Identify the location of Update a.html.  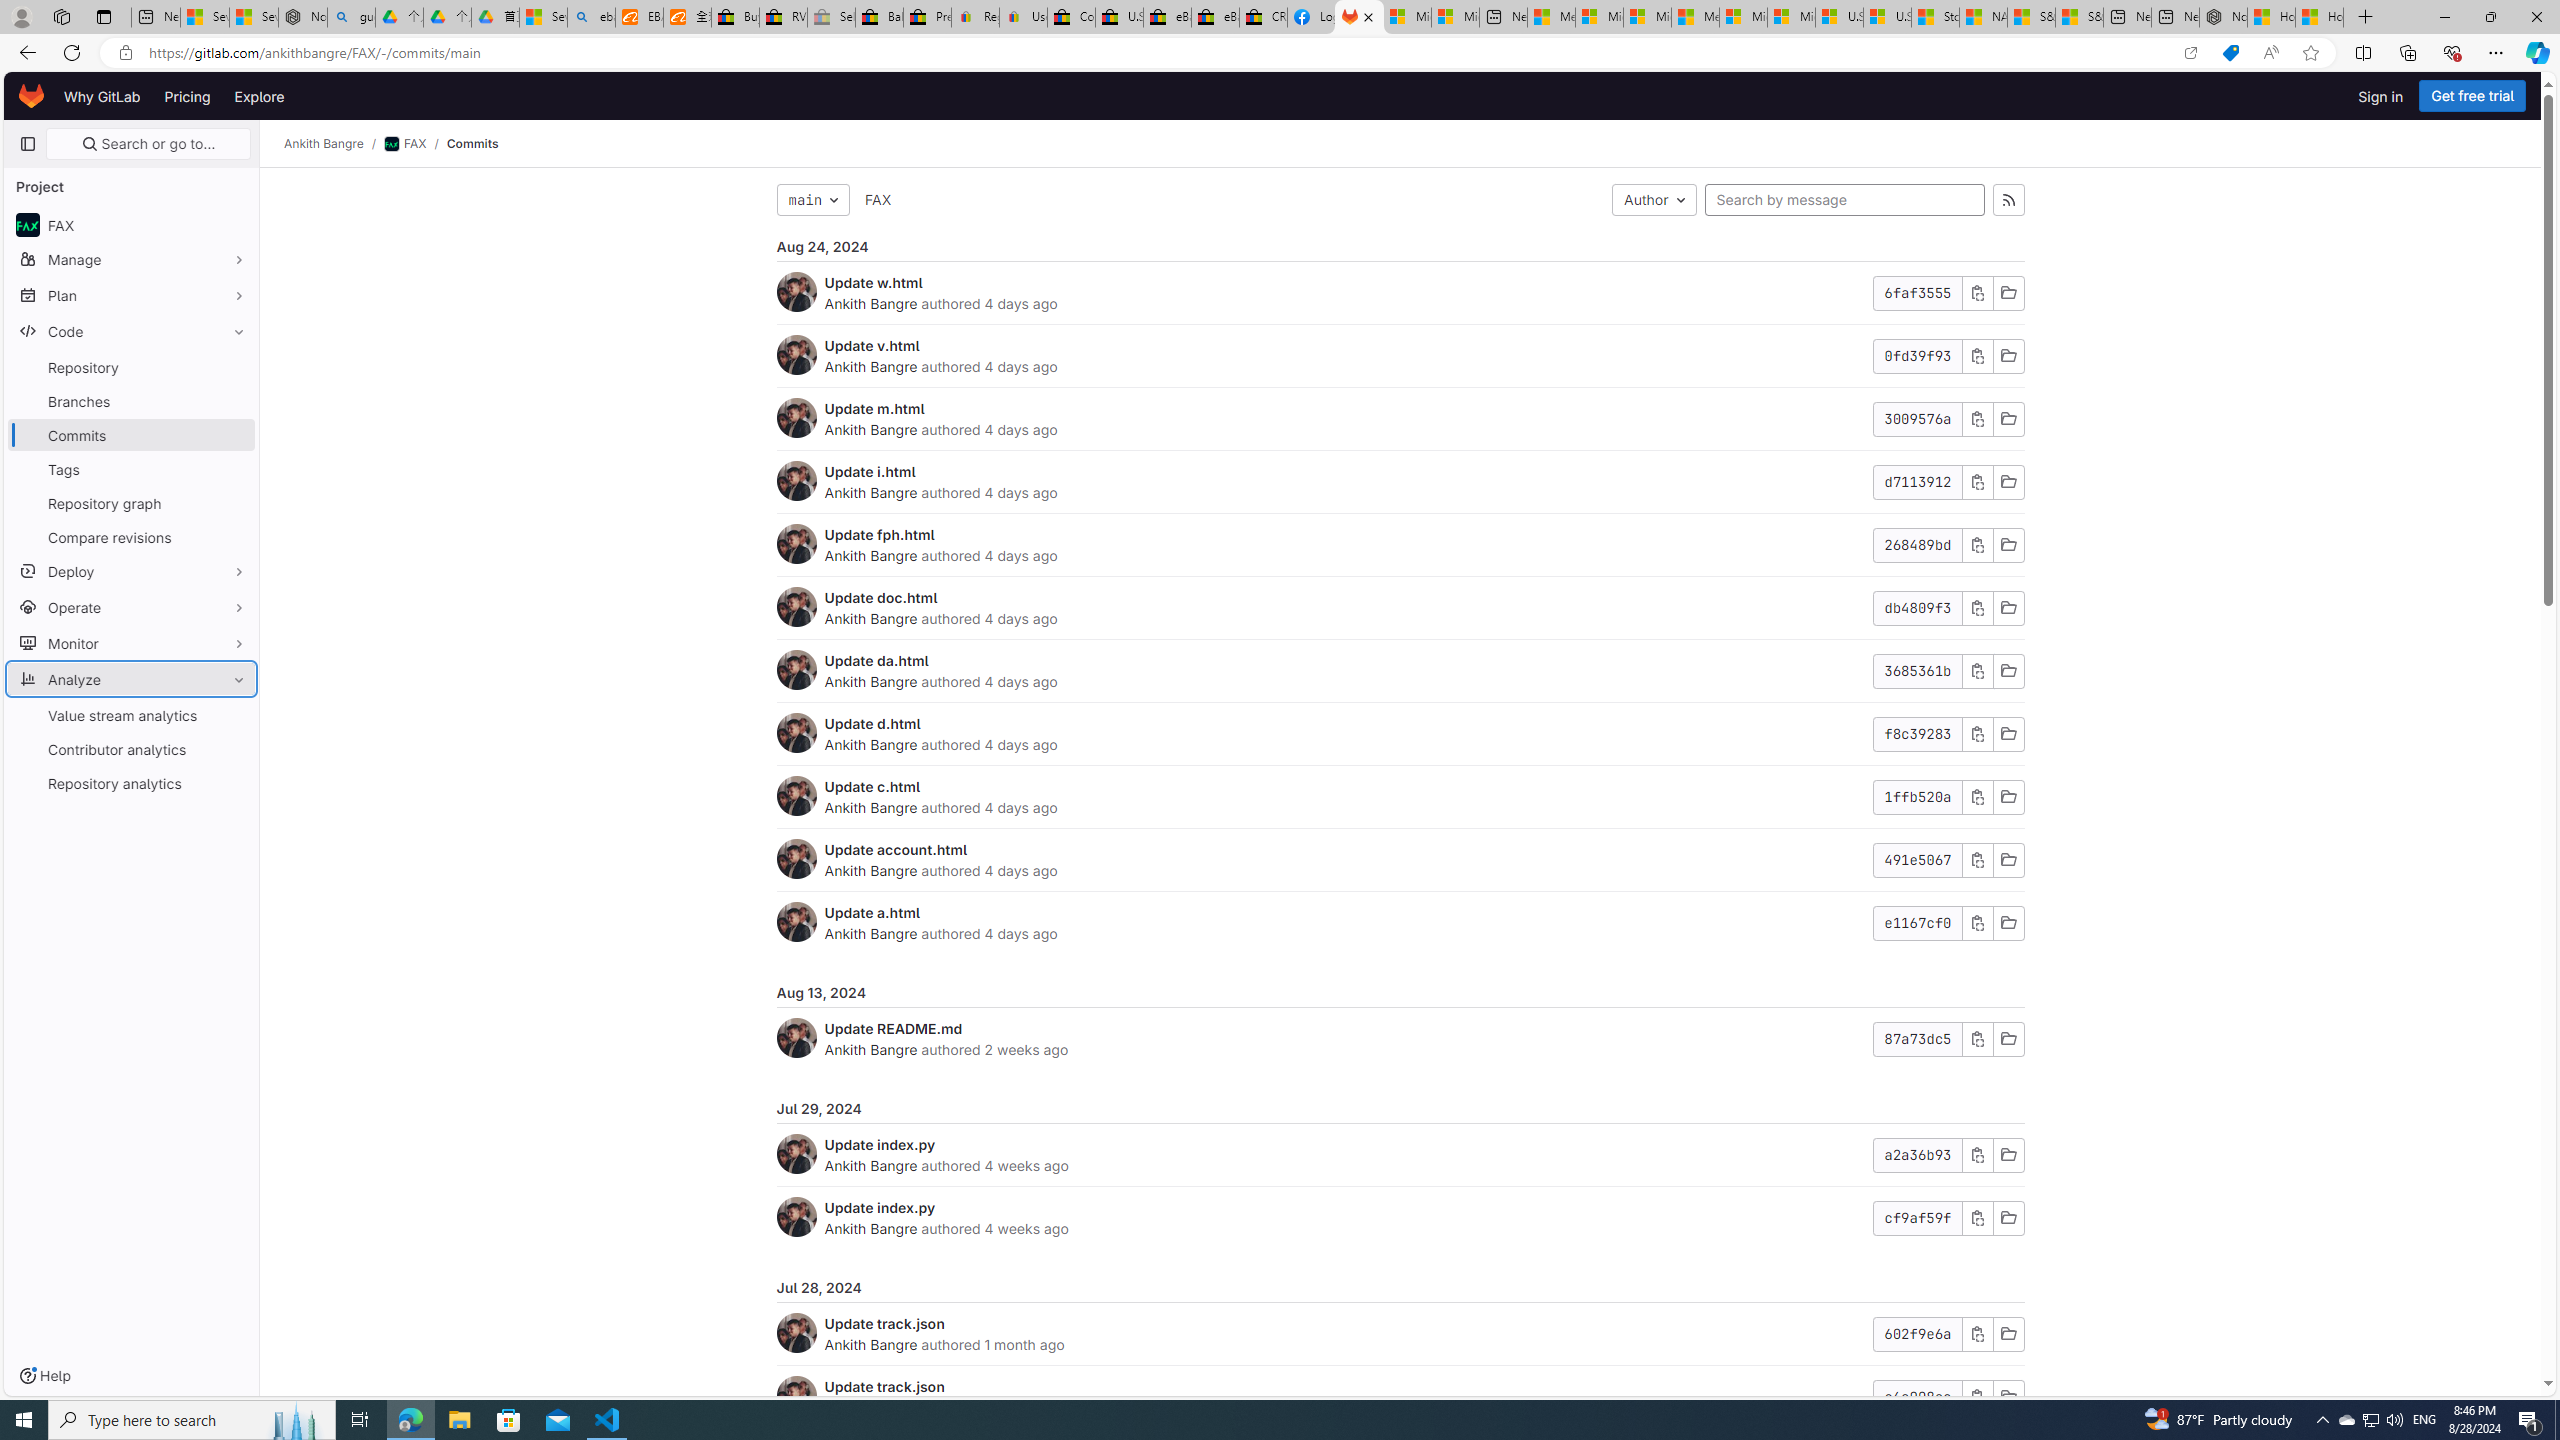
(872, 912).